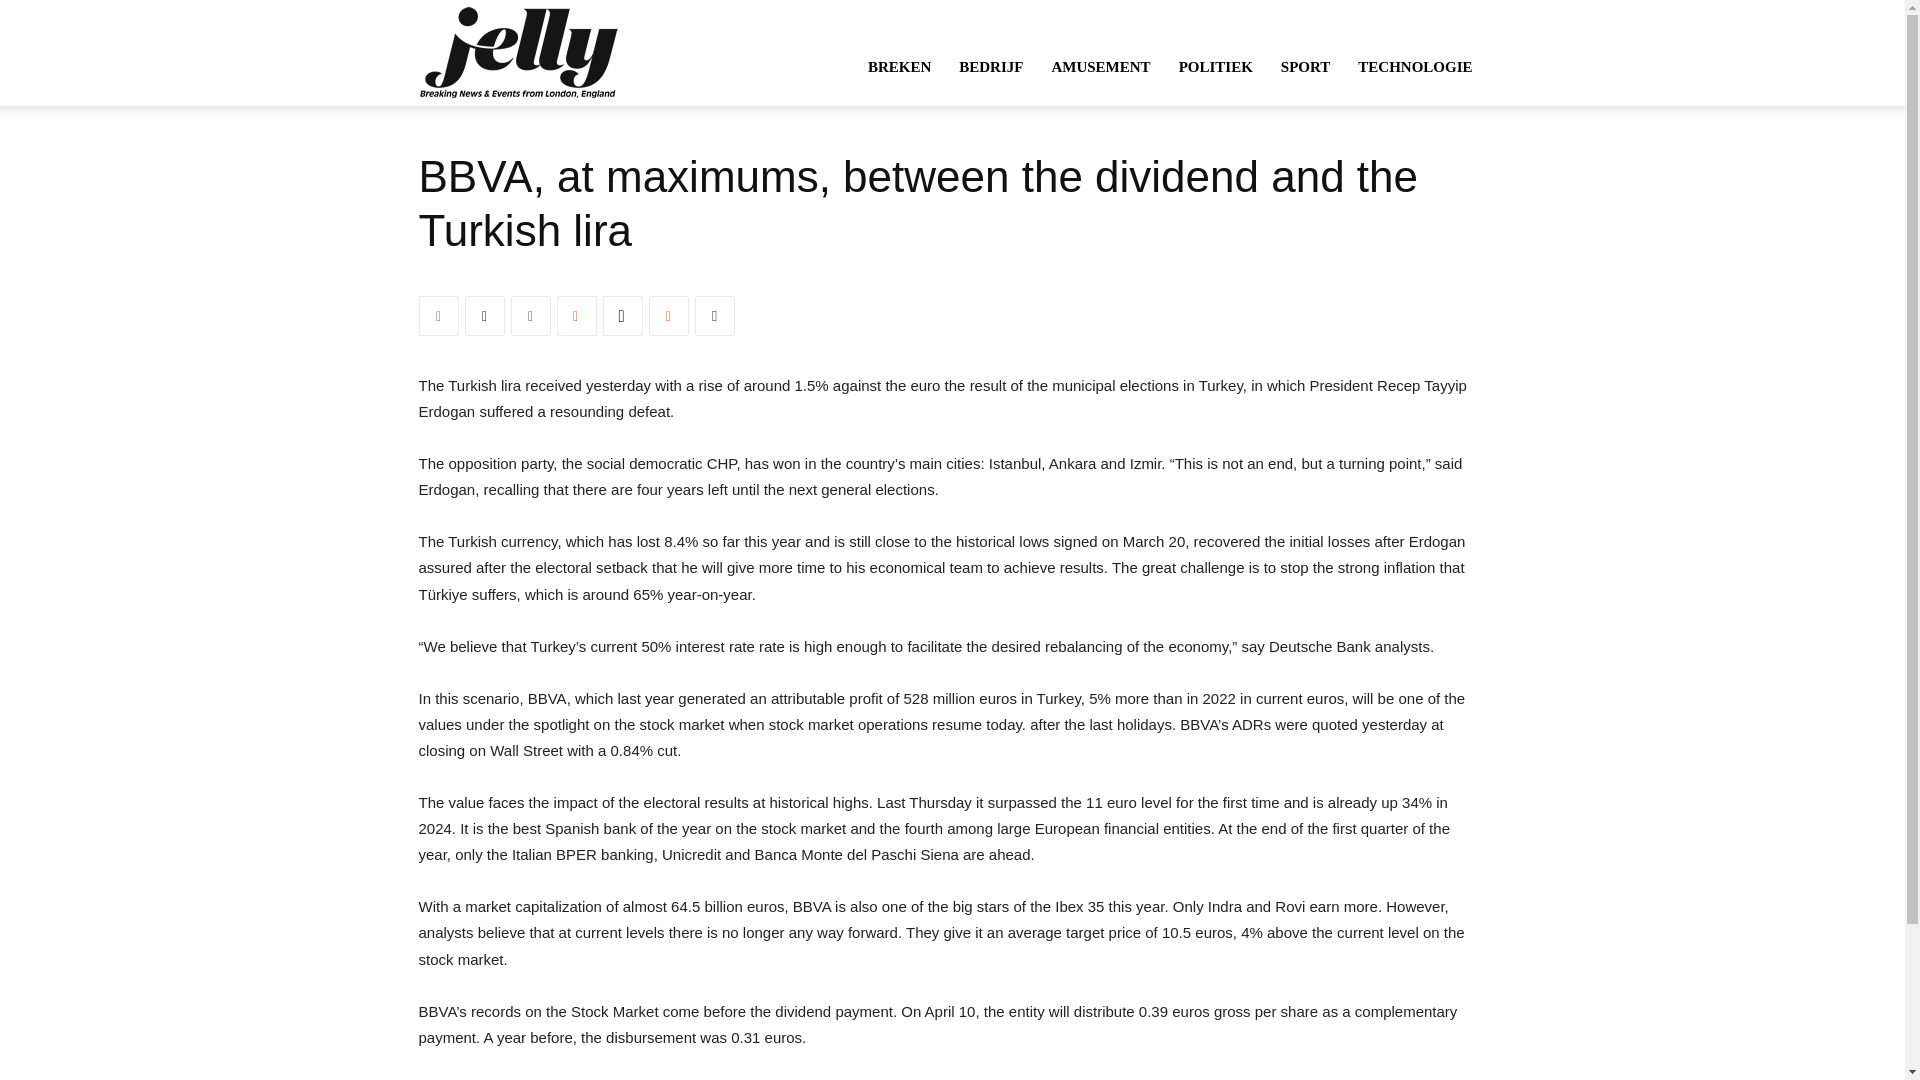 The image size is (1920, 1080). What do you see at coordinates (1415, 66) in the screenshot?
I see `TECHNOLOGIE` at bounding box center [1415, 66].